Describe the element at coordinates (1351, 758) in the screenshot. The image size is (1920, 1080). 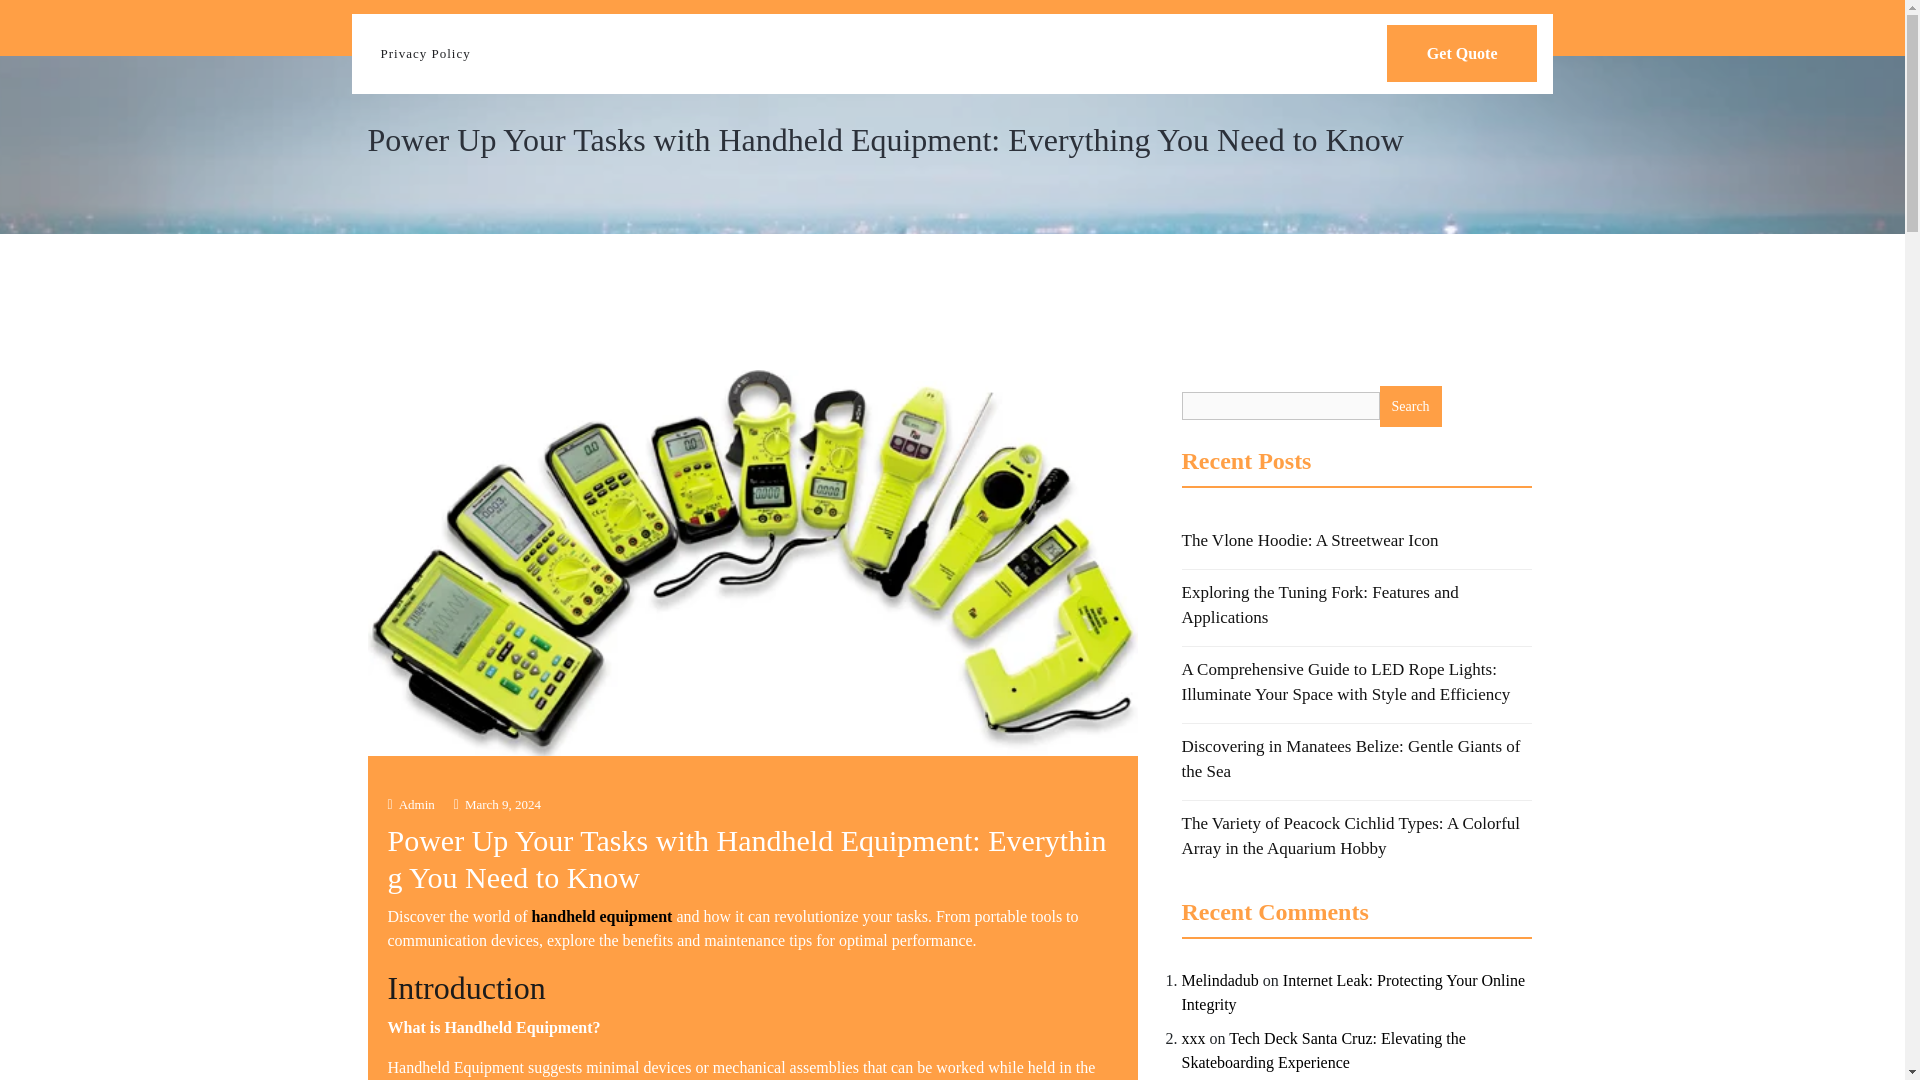
I see `Discovering in Manatees Belize: Gentle Giants of the Sea` at that location.